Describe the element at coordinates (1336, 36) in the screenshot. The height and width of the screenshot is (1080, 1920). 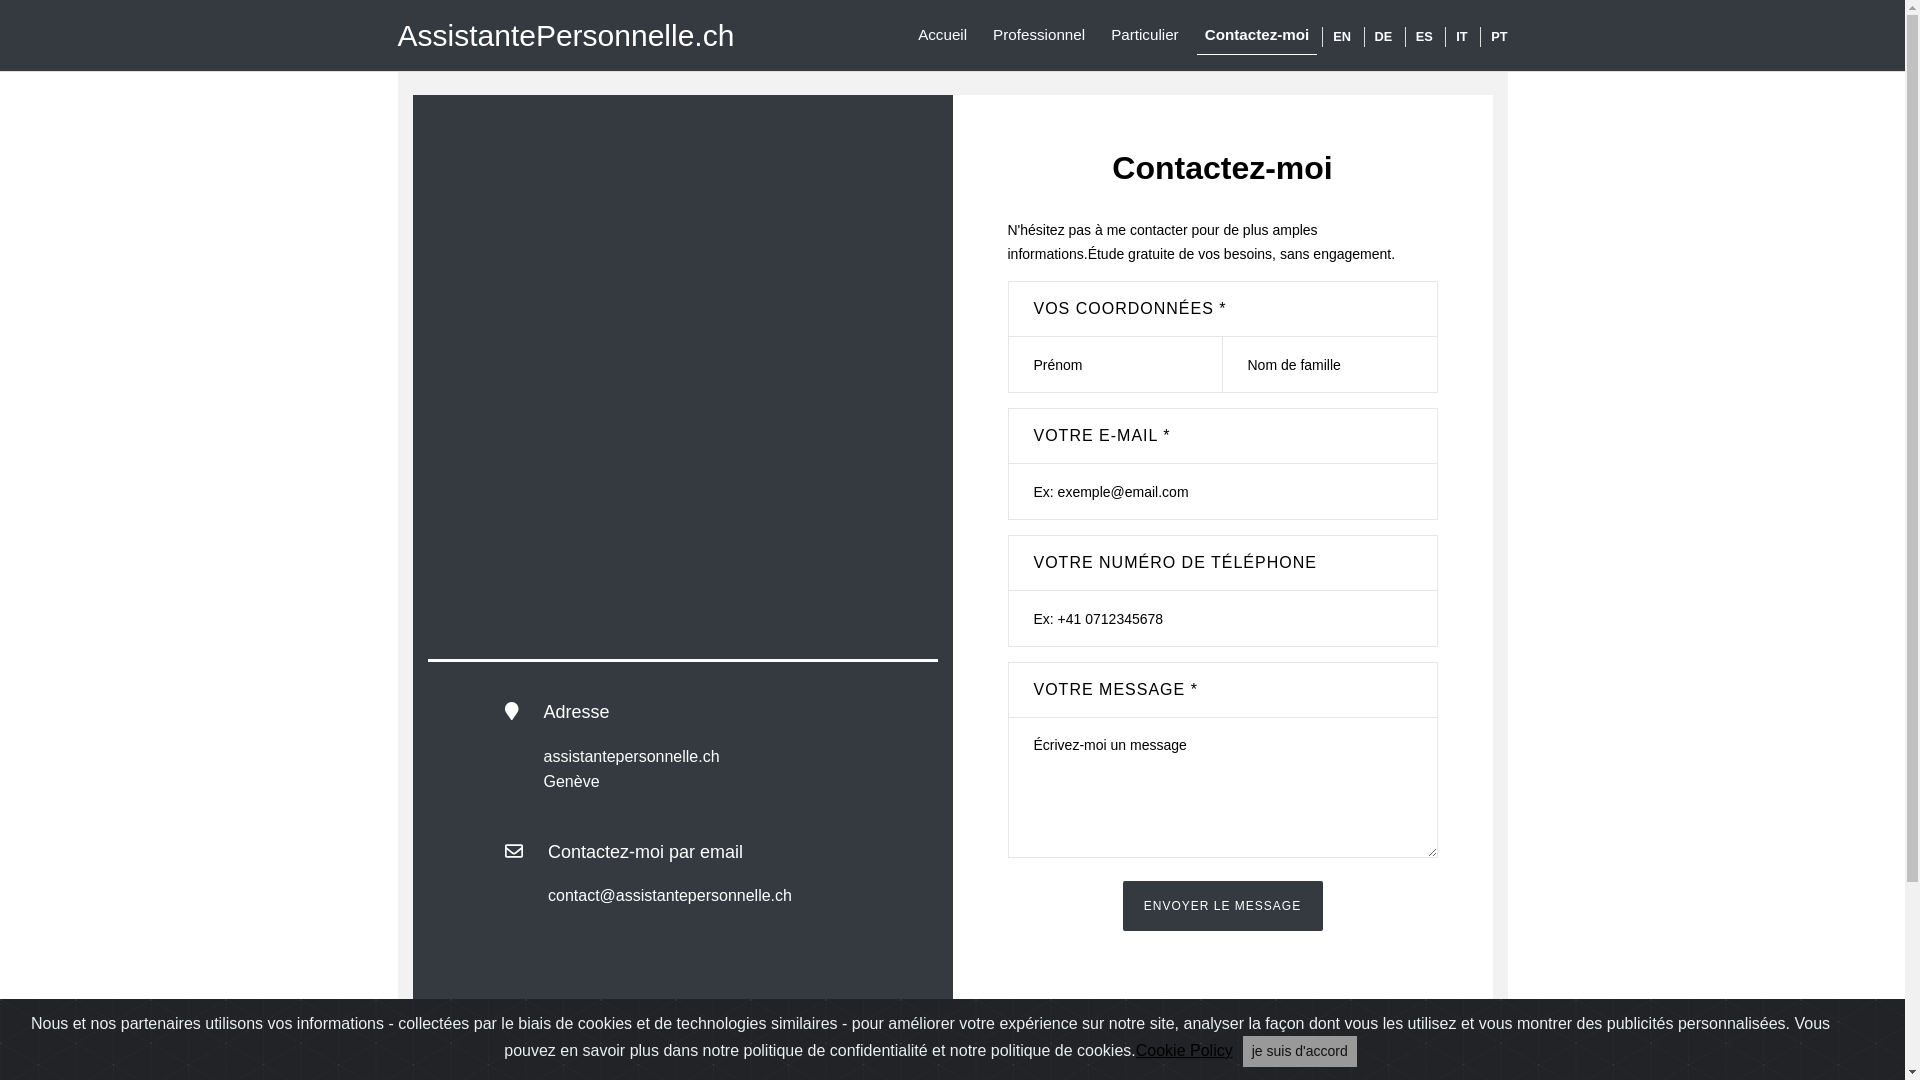
I see `EN` at that location.